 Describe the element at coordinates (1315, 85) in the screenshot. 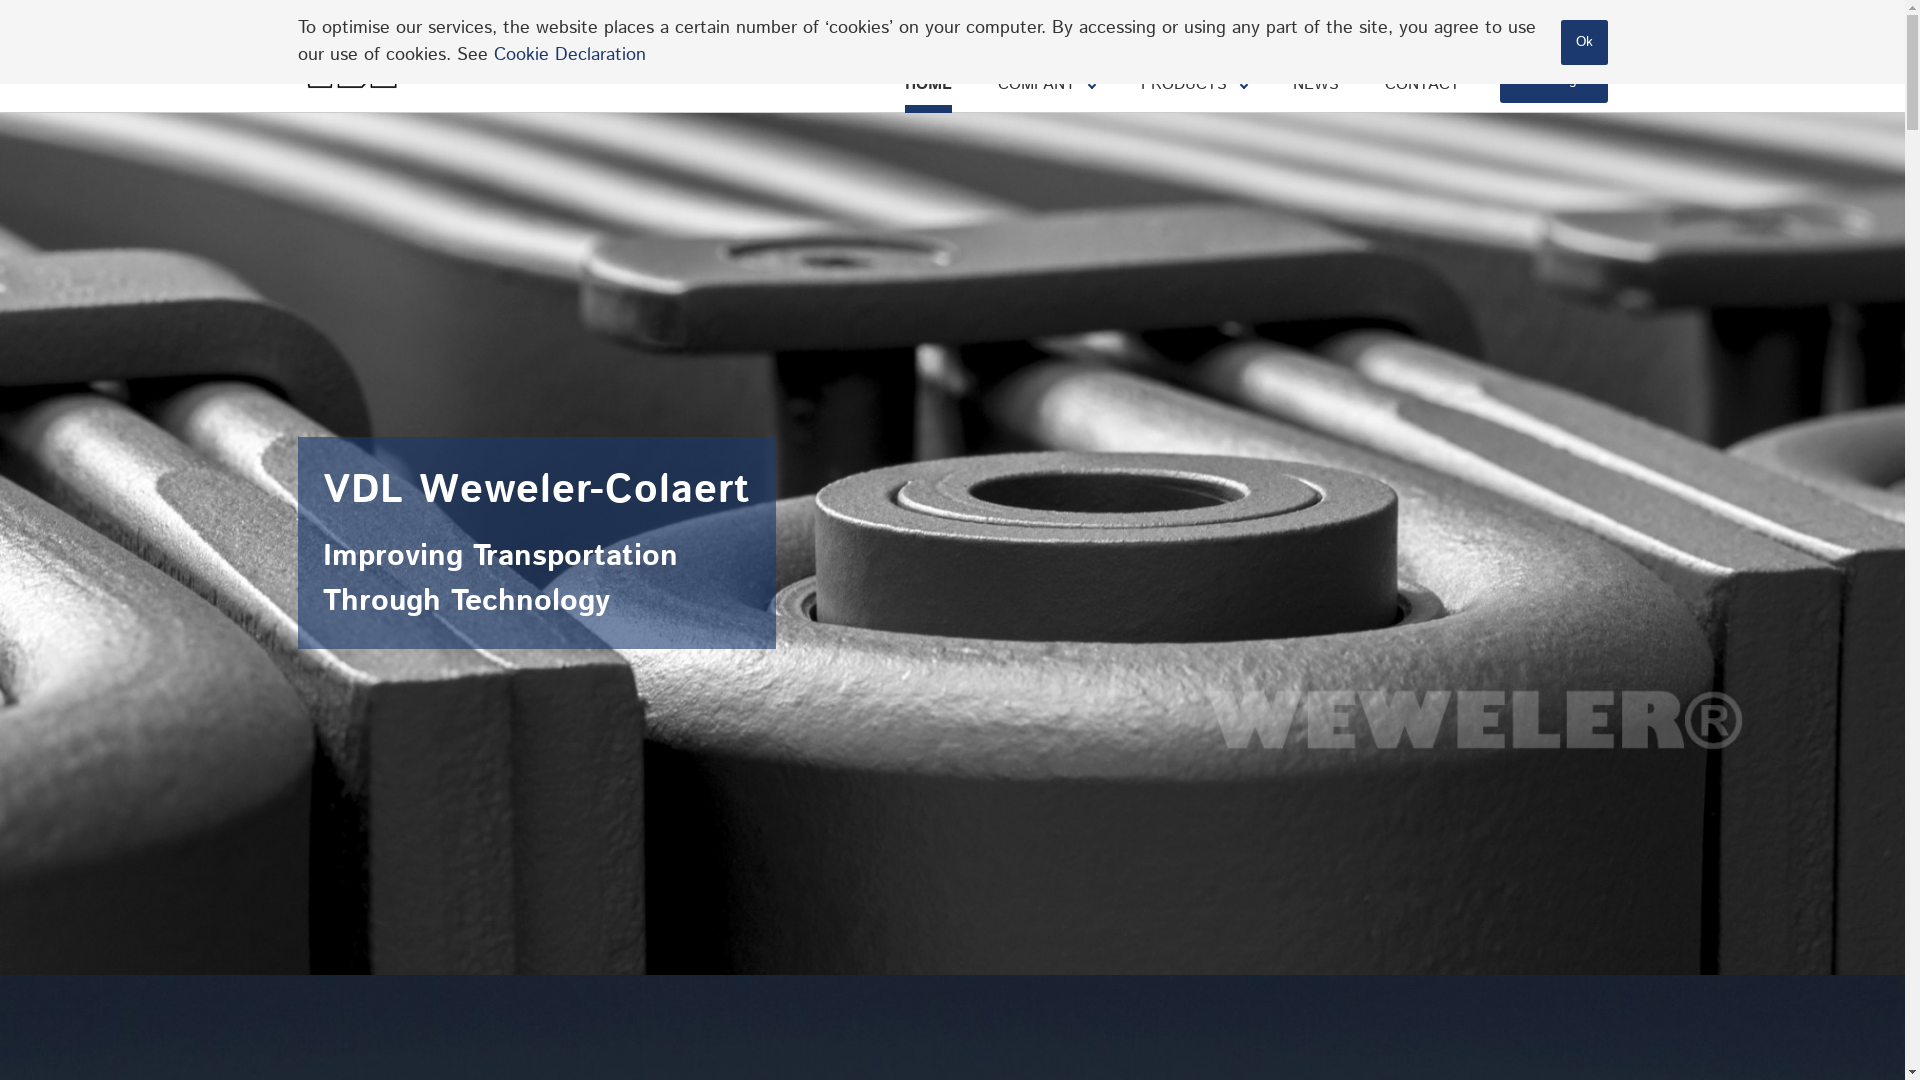

I see `NEWS` at that location.